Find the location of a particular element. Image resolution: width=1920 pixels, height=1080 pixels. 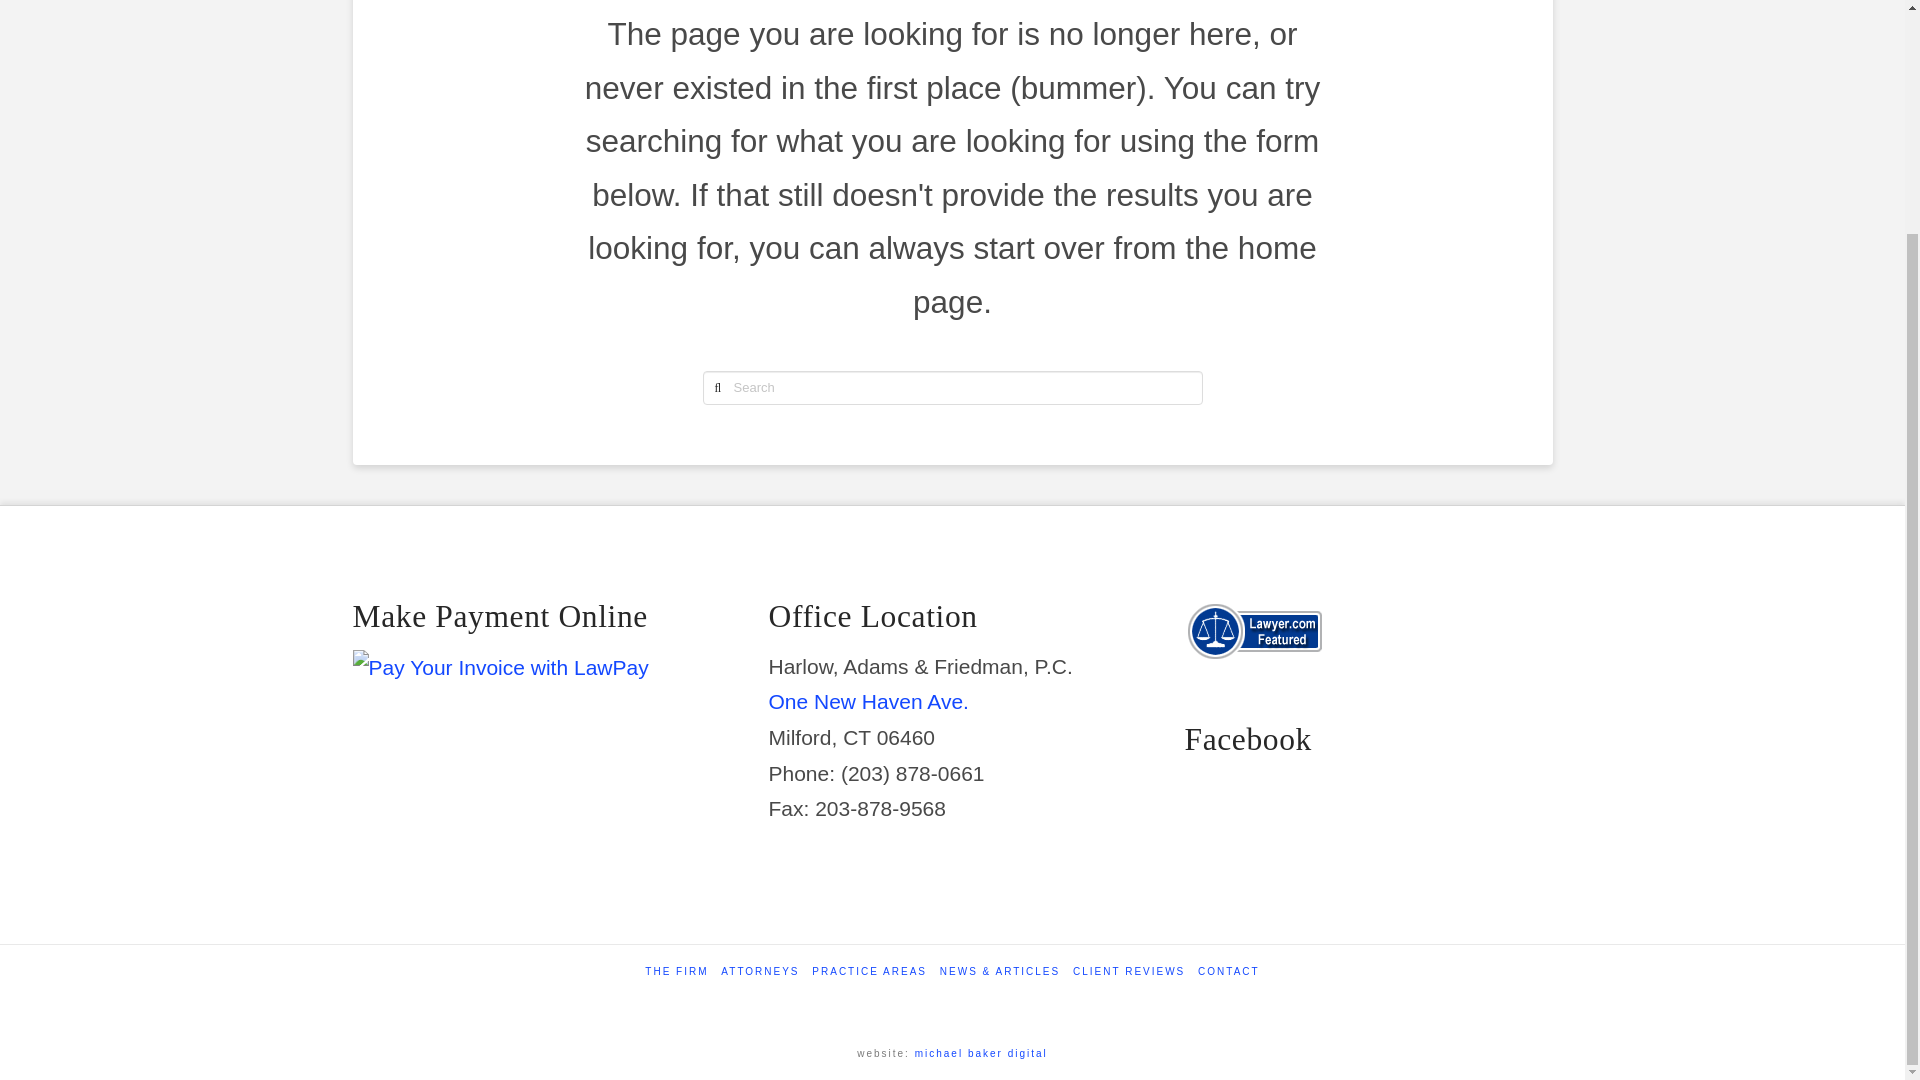

One New Haven Ave. is located at coordinates (868, 701).